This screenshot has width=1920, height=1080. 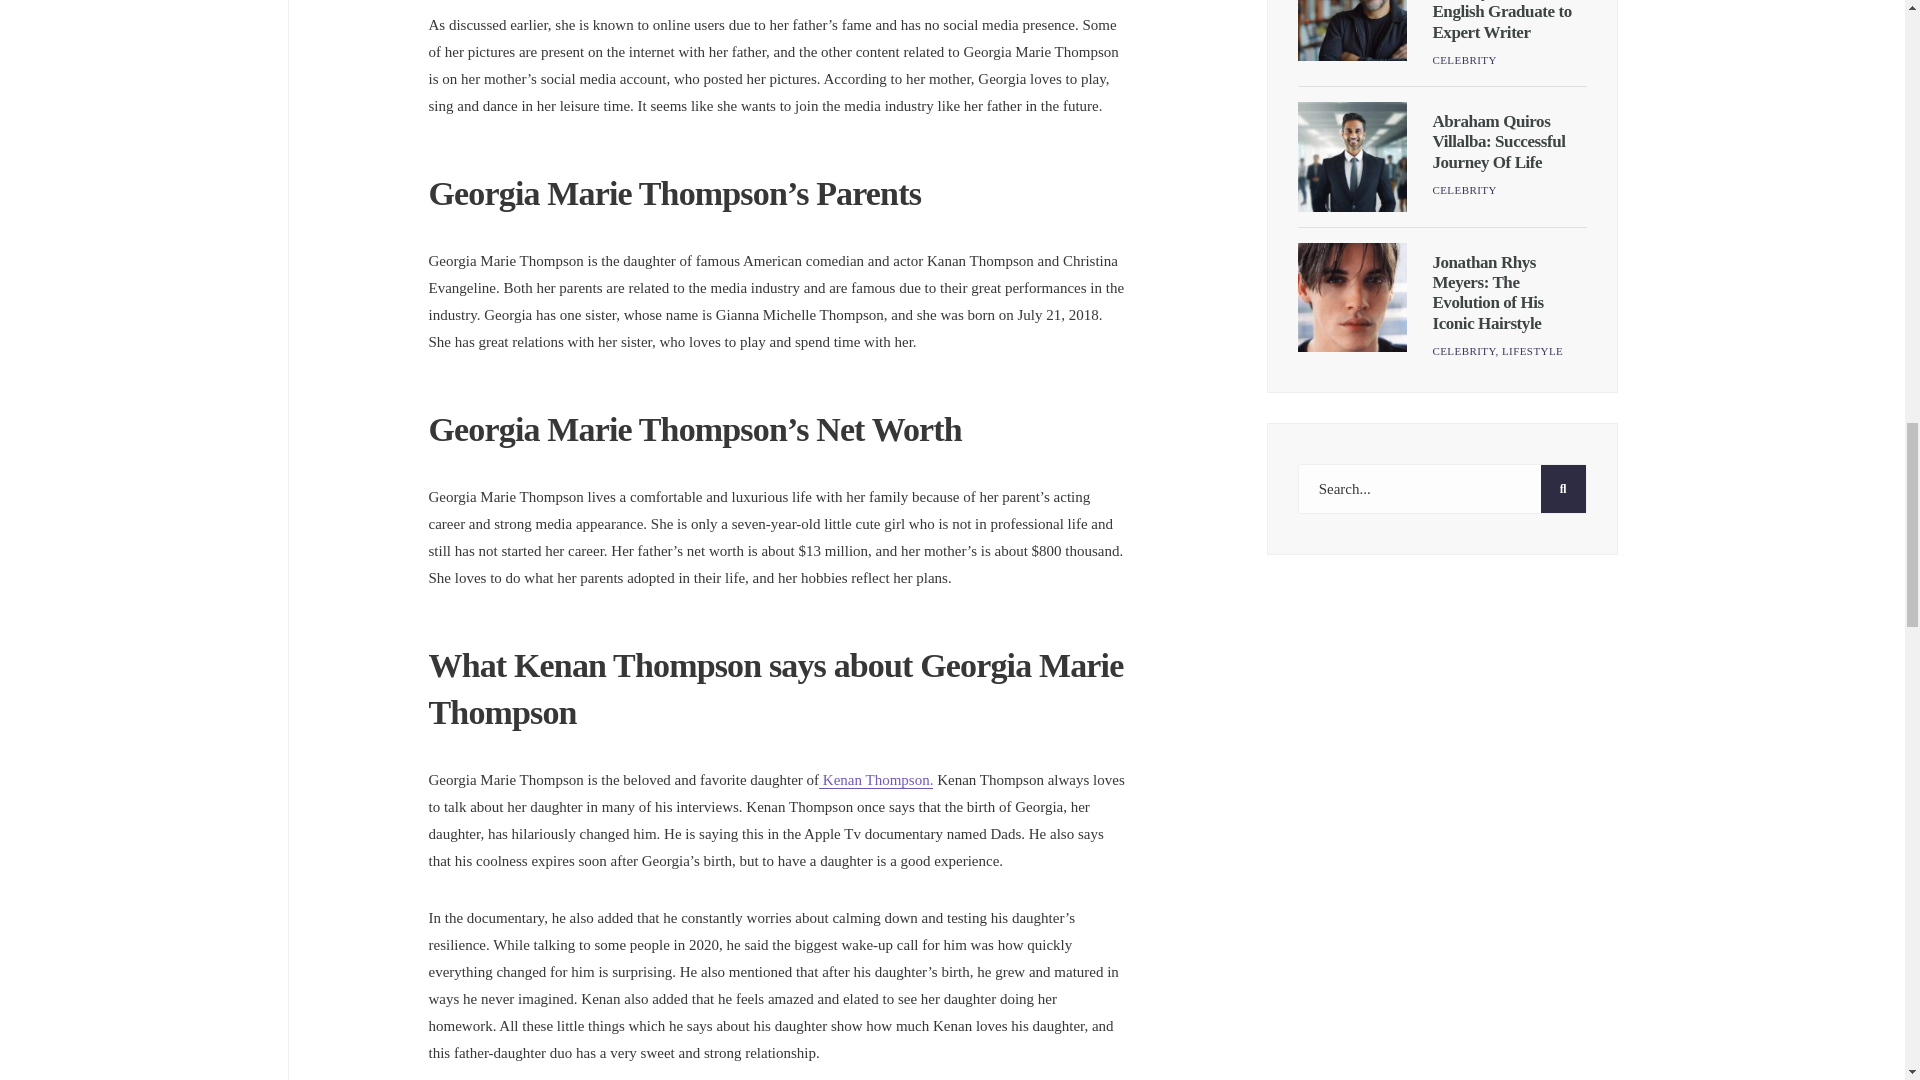 I want to click on Abraham Quiros Villalba: Successful Journey Of Life, so click(x=1498, y=142).